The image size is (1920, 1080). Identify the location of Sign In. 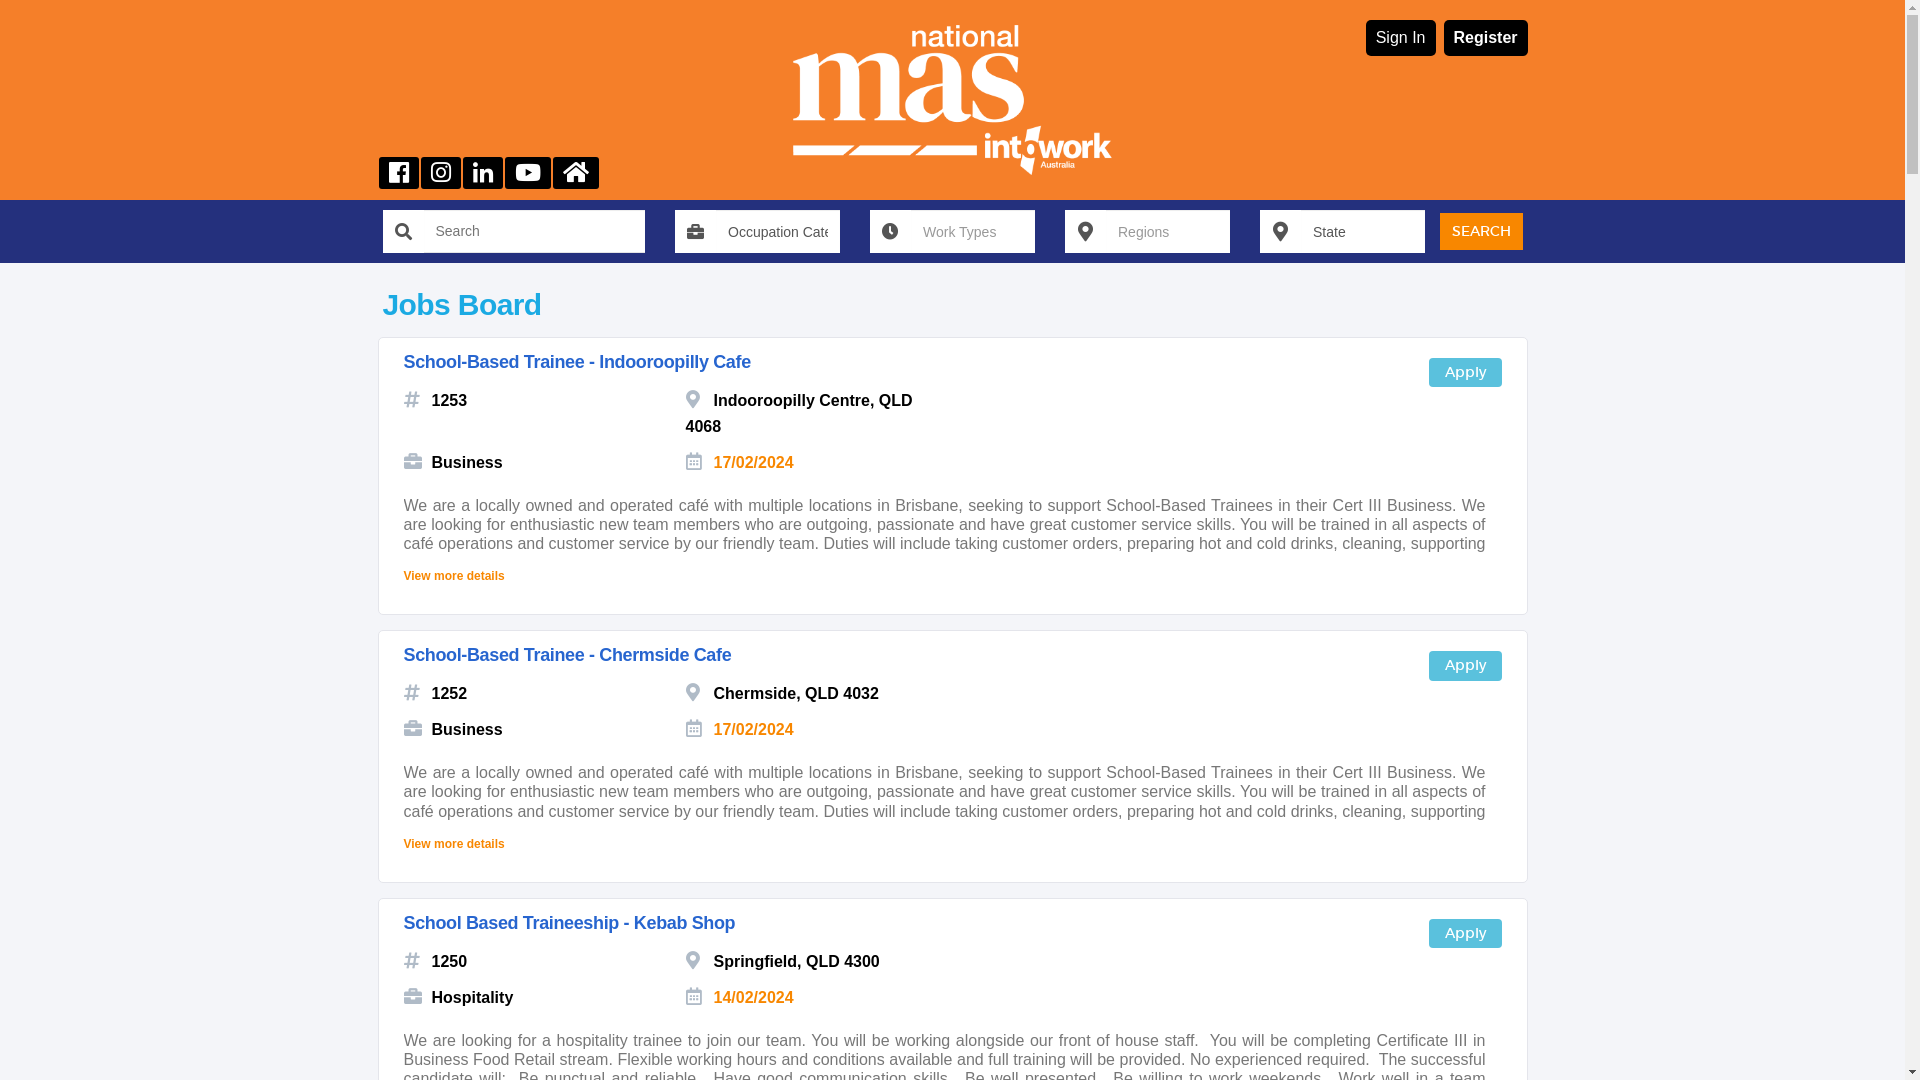
(1401, 38).